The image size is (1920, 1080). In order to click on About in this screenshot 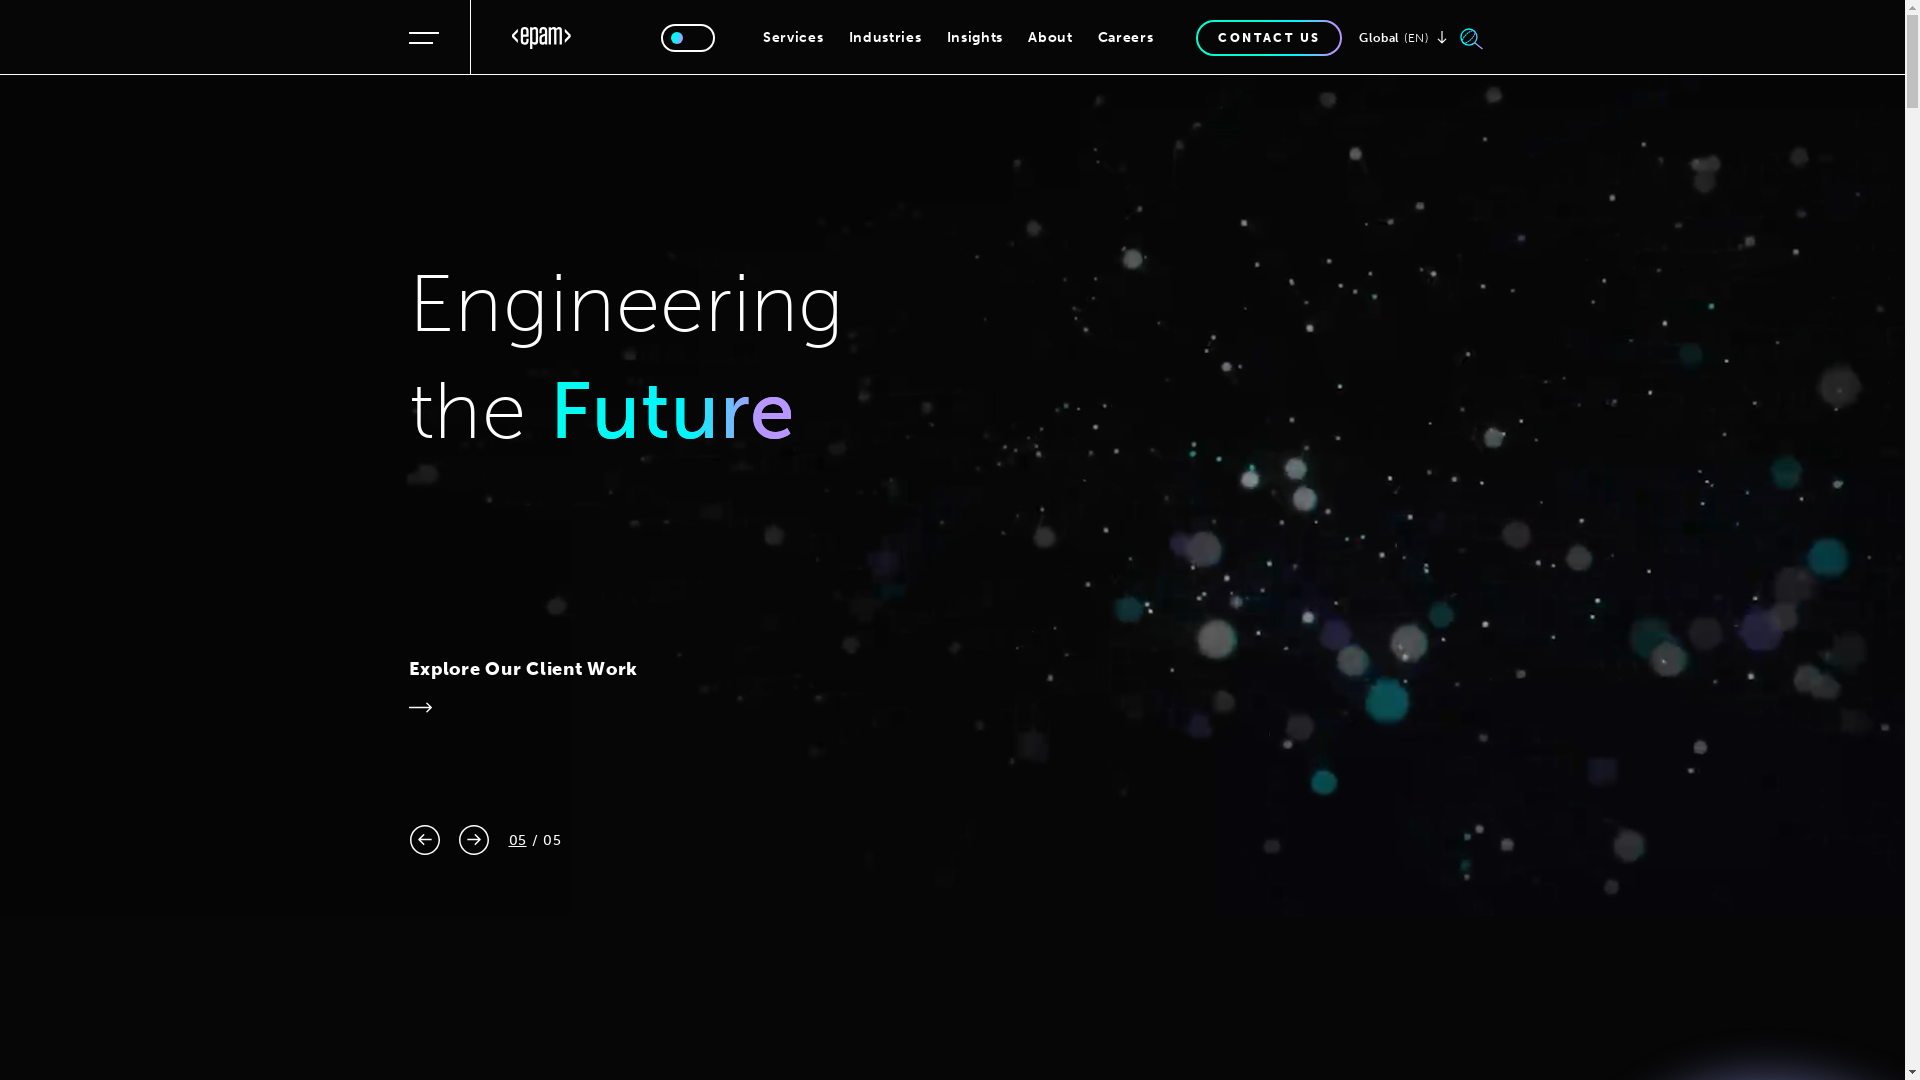, I will do `click(1050, 38)`.